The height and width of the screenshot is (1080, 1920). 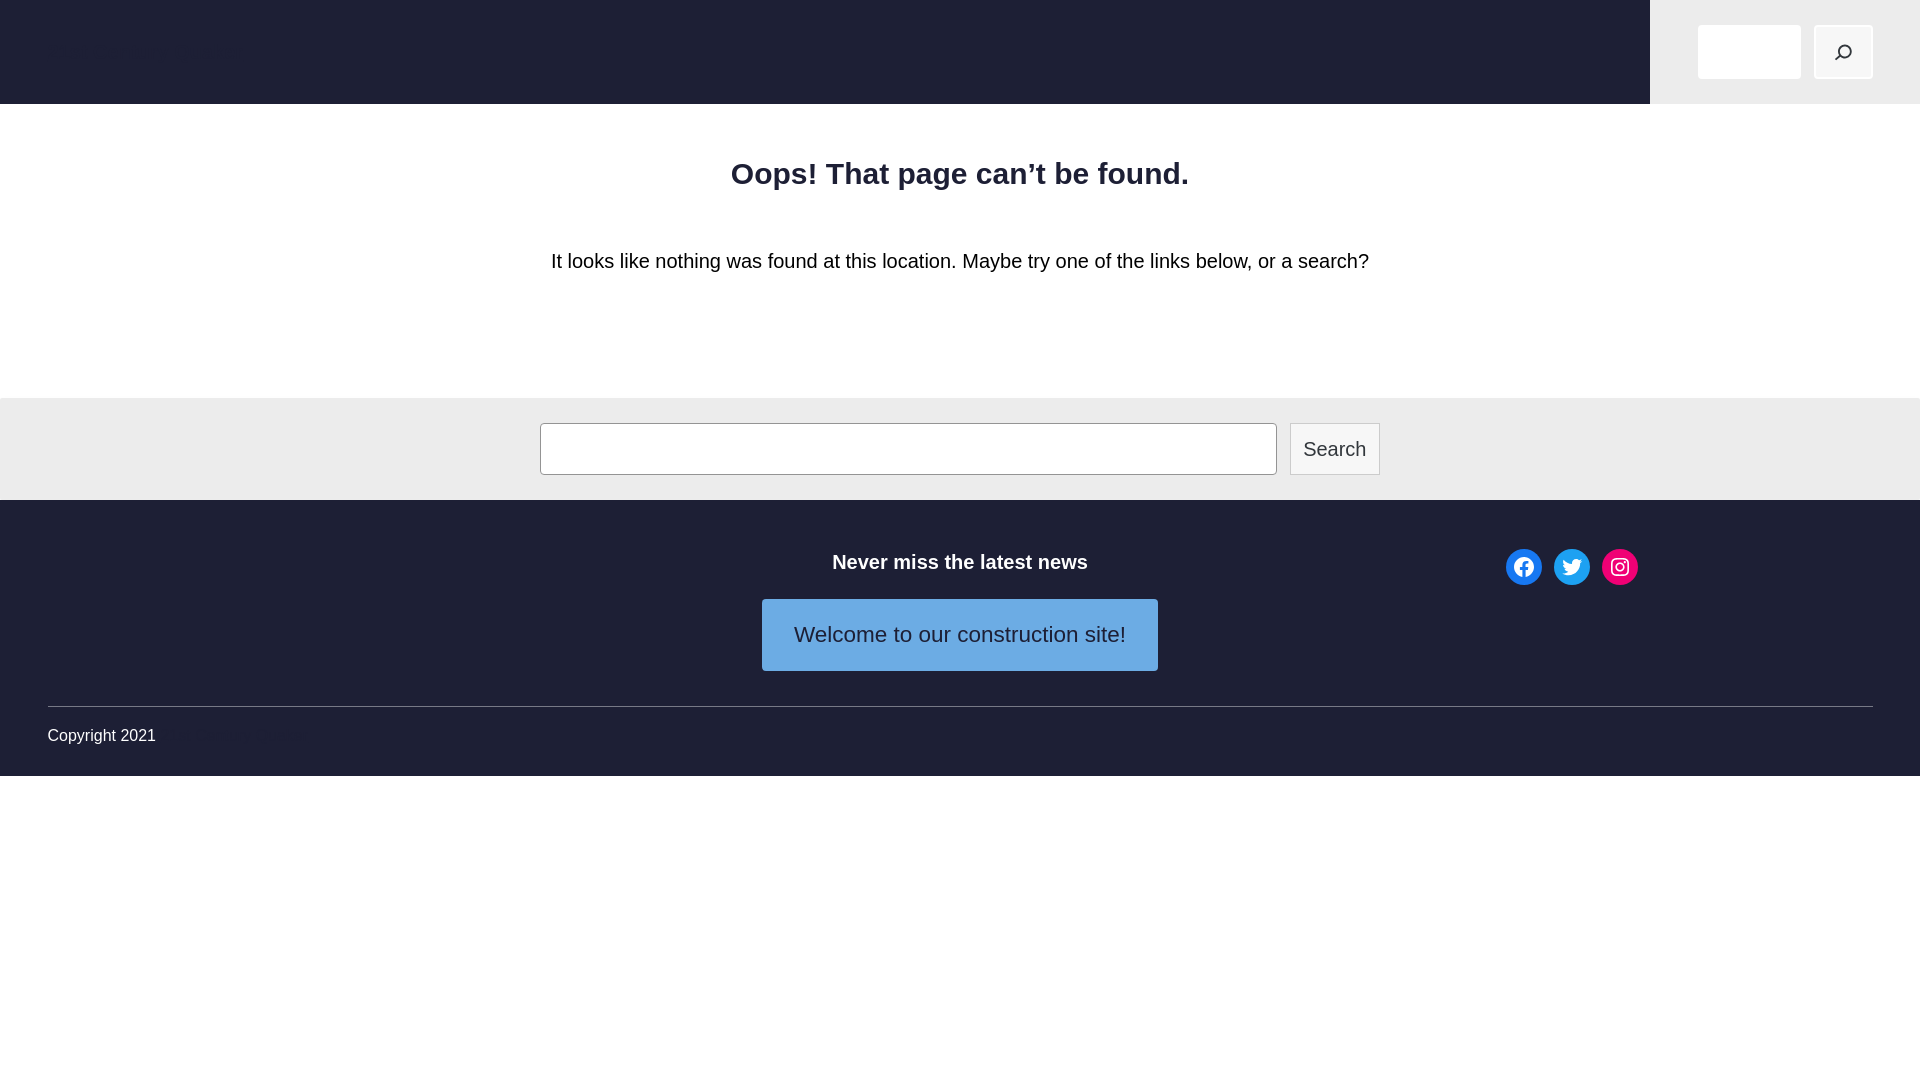 I want to click on 21st Century Quaker, so click(x=234, y=736).